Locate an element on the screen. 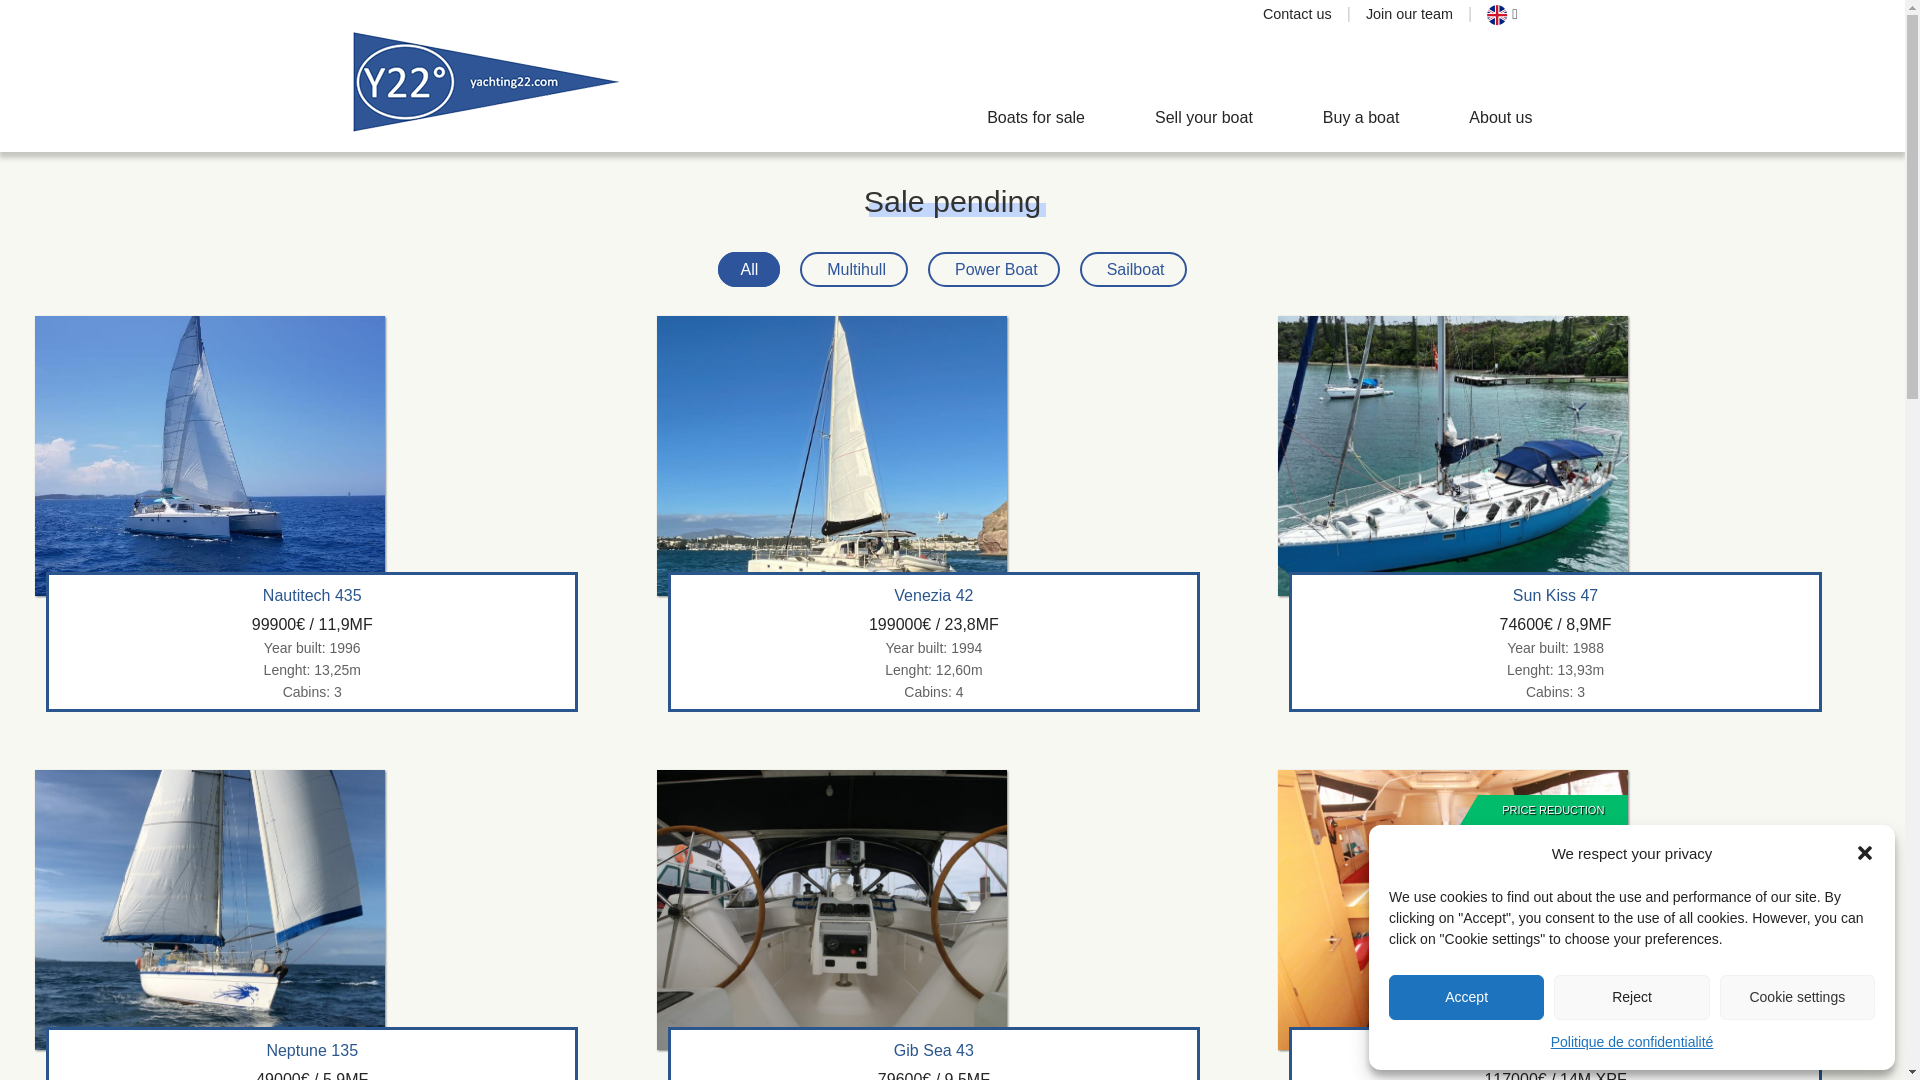 The image size is (1920, 1080). Power Boat is located at coordinates (993, 269).